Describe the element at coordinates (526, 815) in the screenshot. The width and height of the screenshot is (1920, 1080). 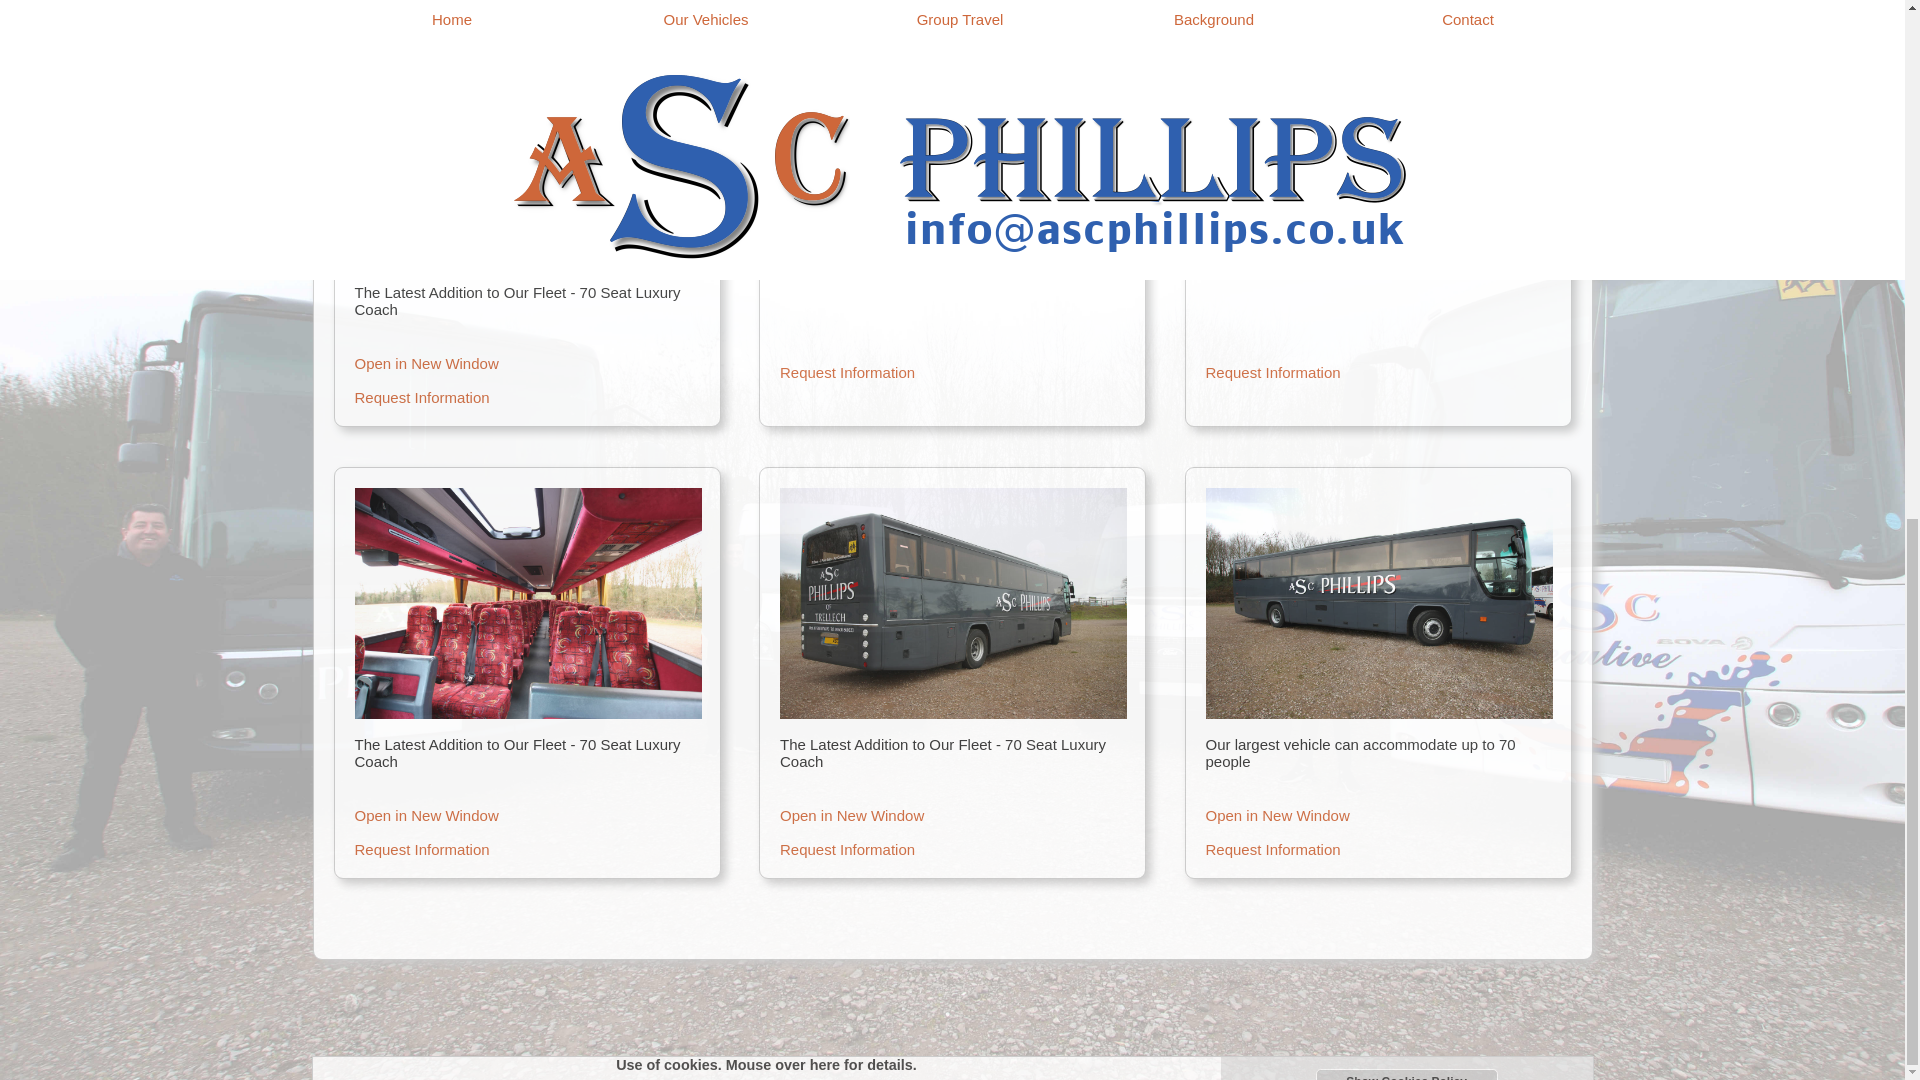
I see `Open in New Window` at that location.